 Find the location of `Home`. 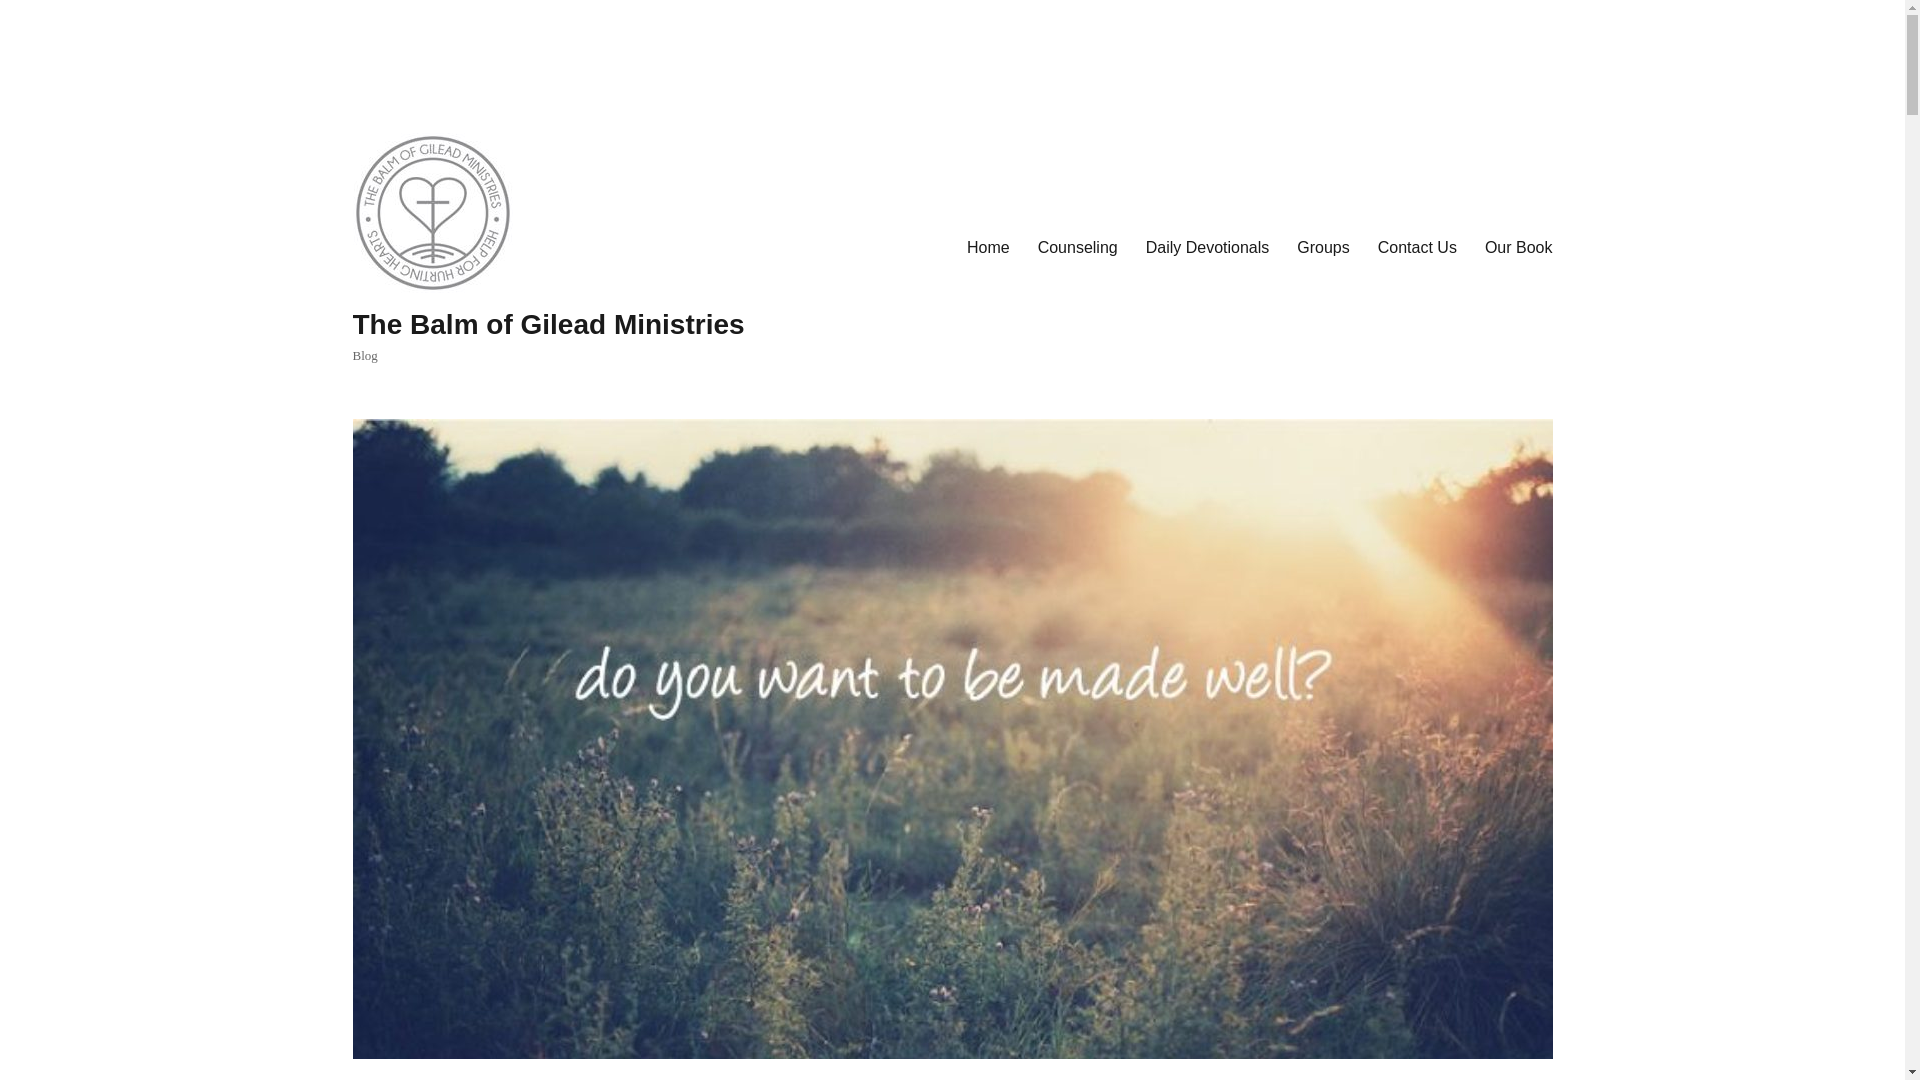

Home is located at coordinates (988, 247).